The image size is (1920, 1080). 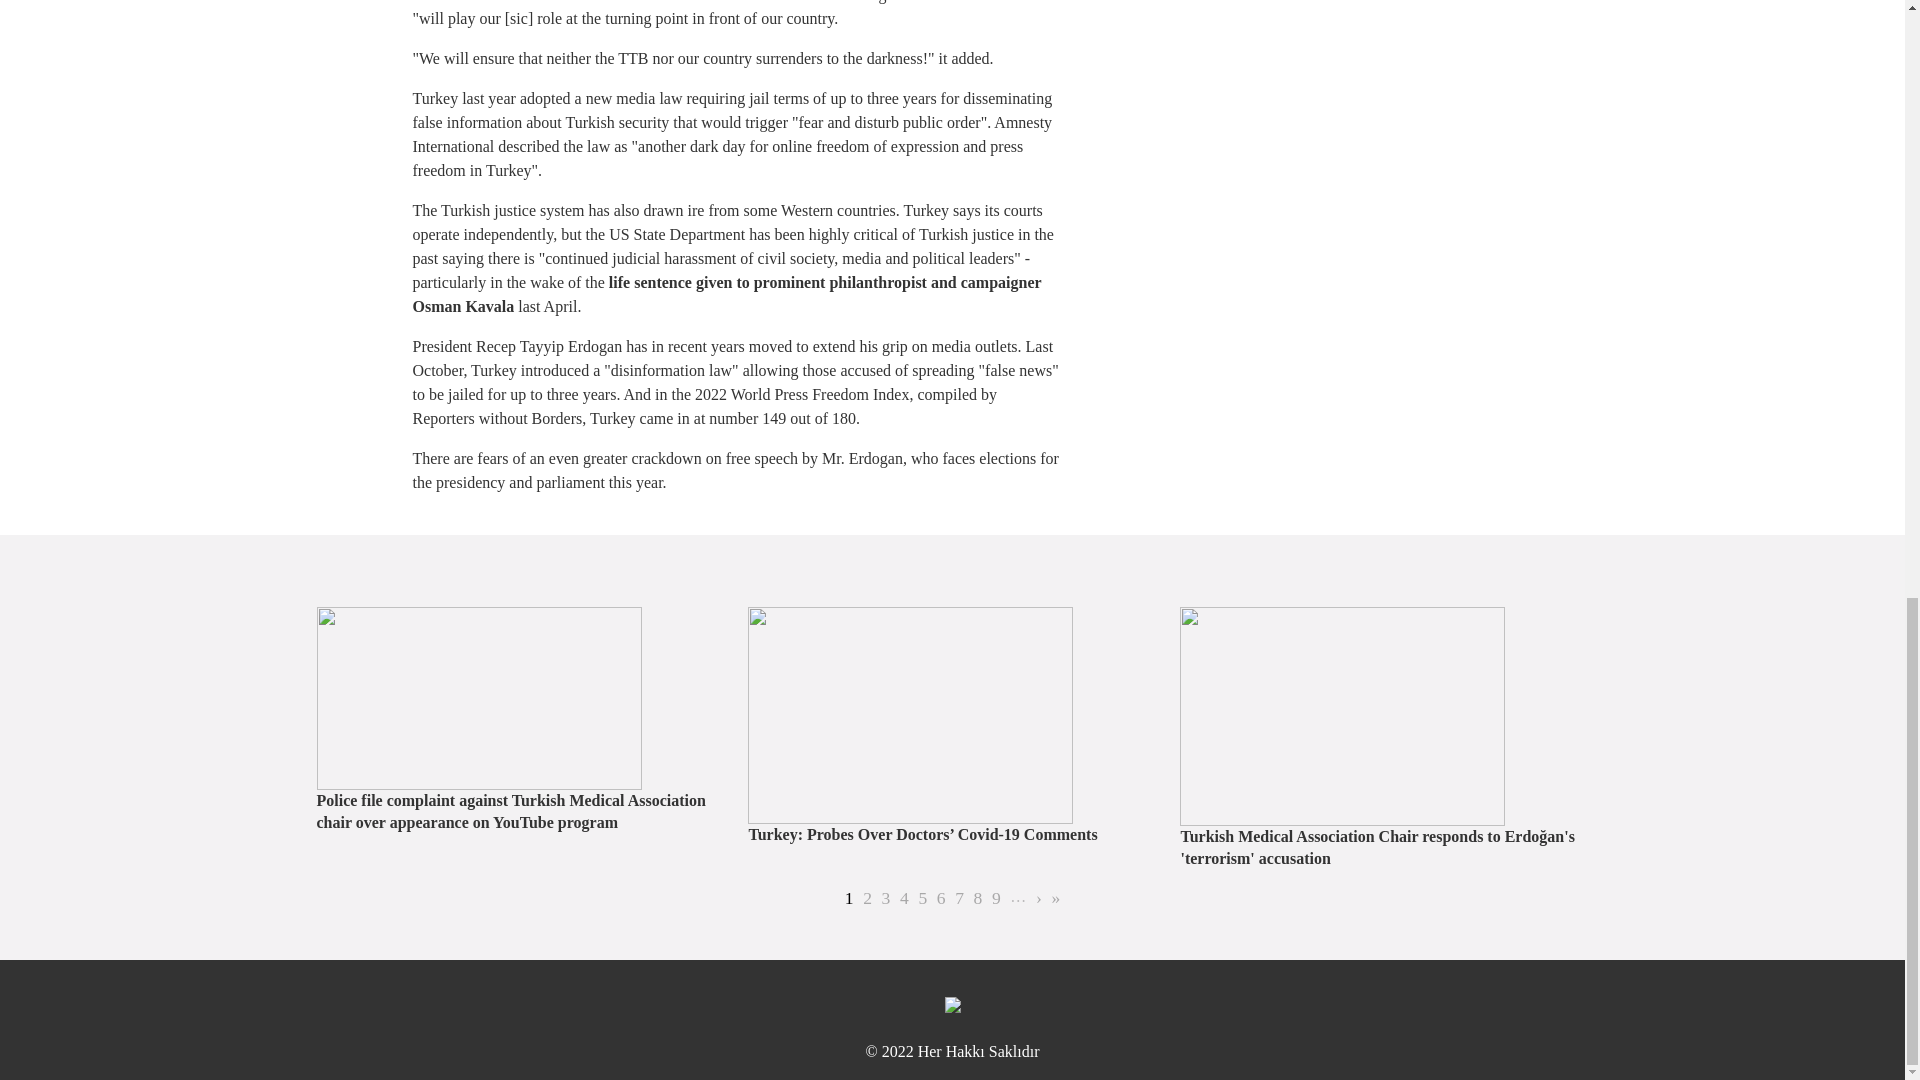 What do you see at coordinates (886, 898) in the screenshot?
I see `Go to page 6` at bounding box center [886, 898].